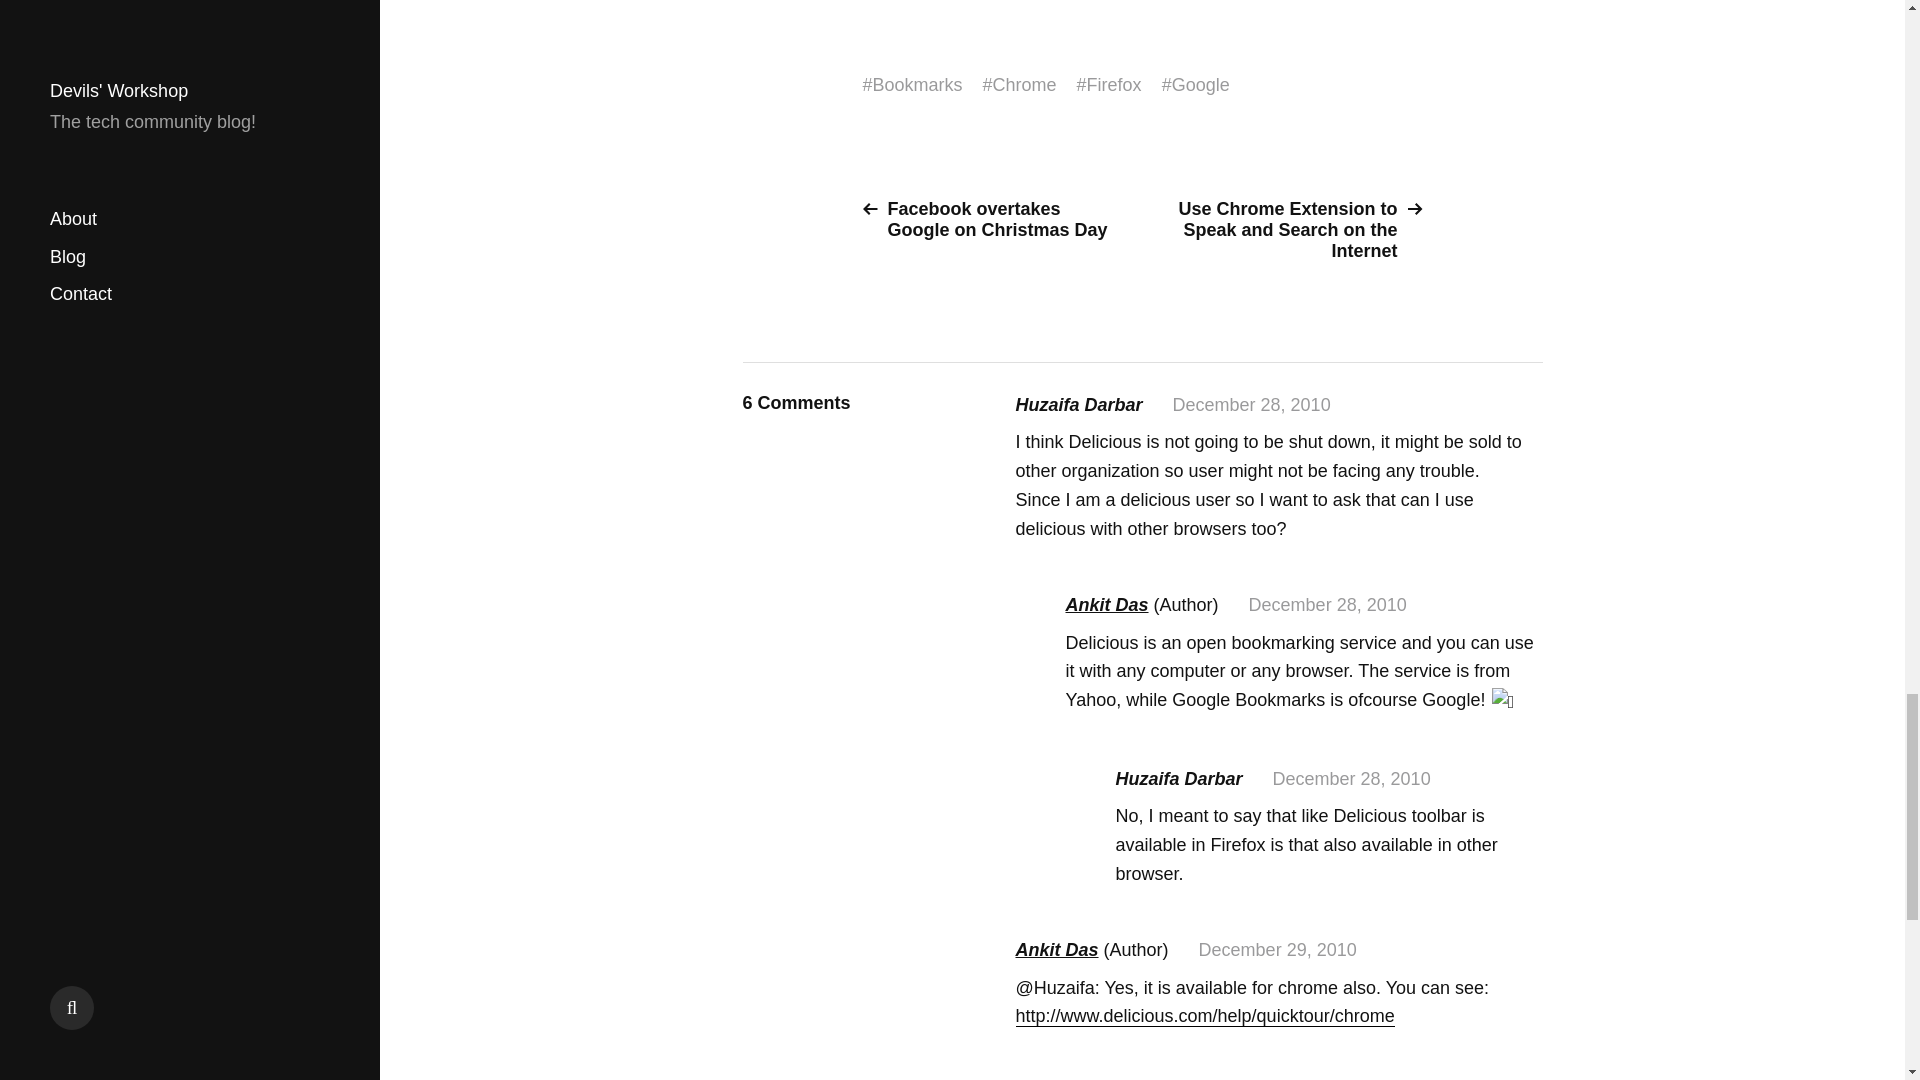 The image size is (1920, 1080). Describe the element at coordinates (1114, 85) in the screenshot. I see `Firefox` at that location.